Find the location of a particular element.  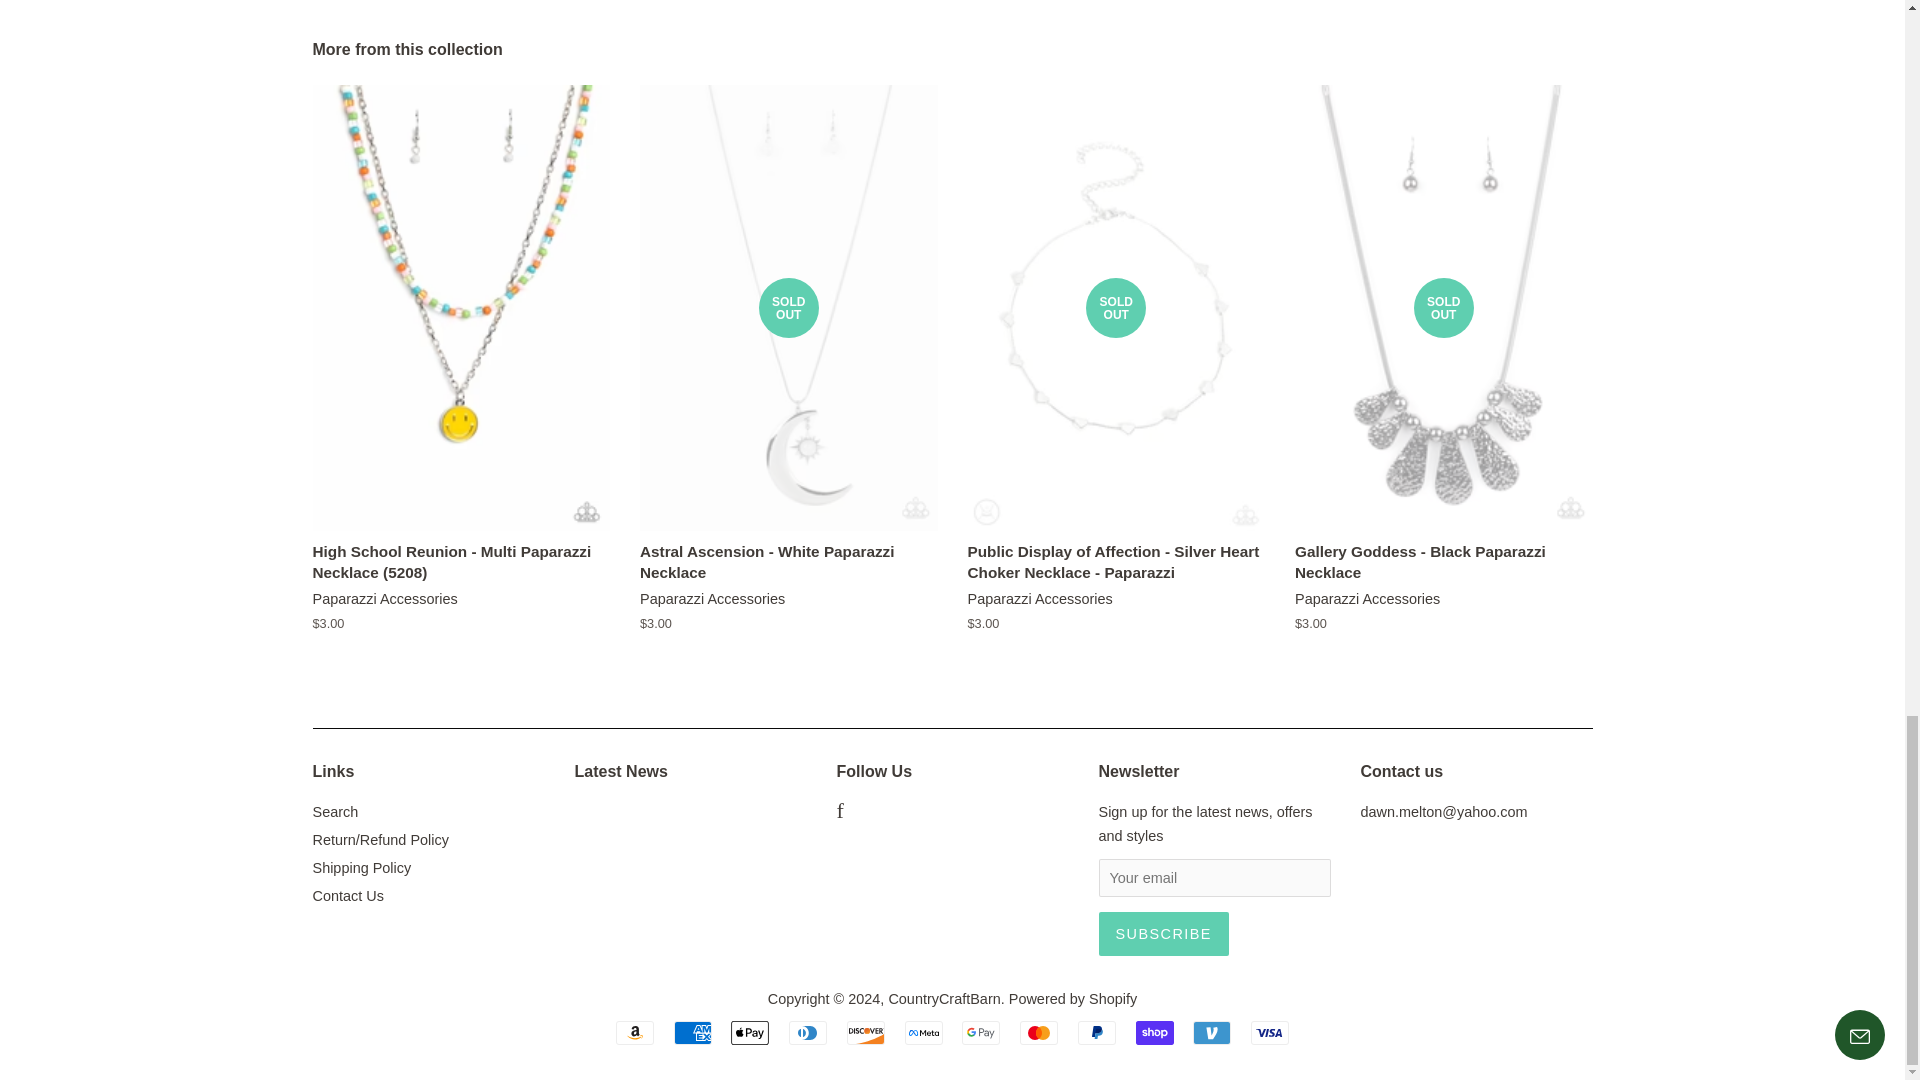

Diners Club is located at coordinates (808, 1032).